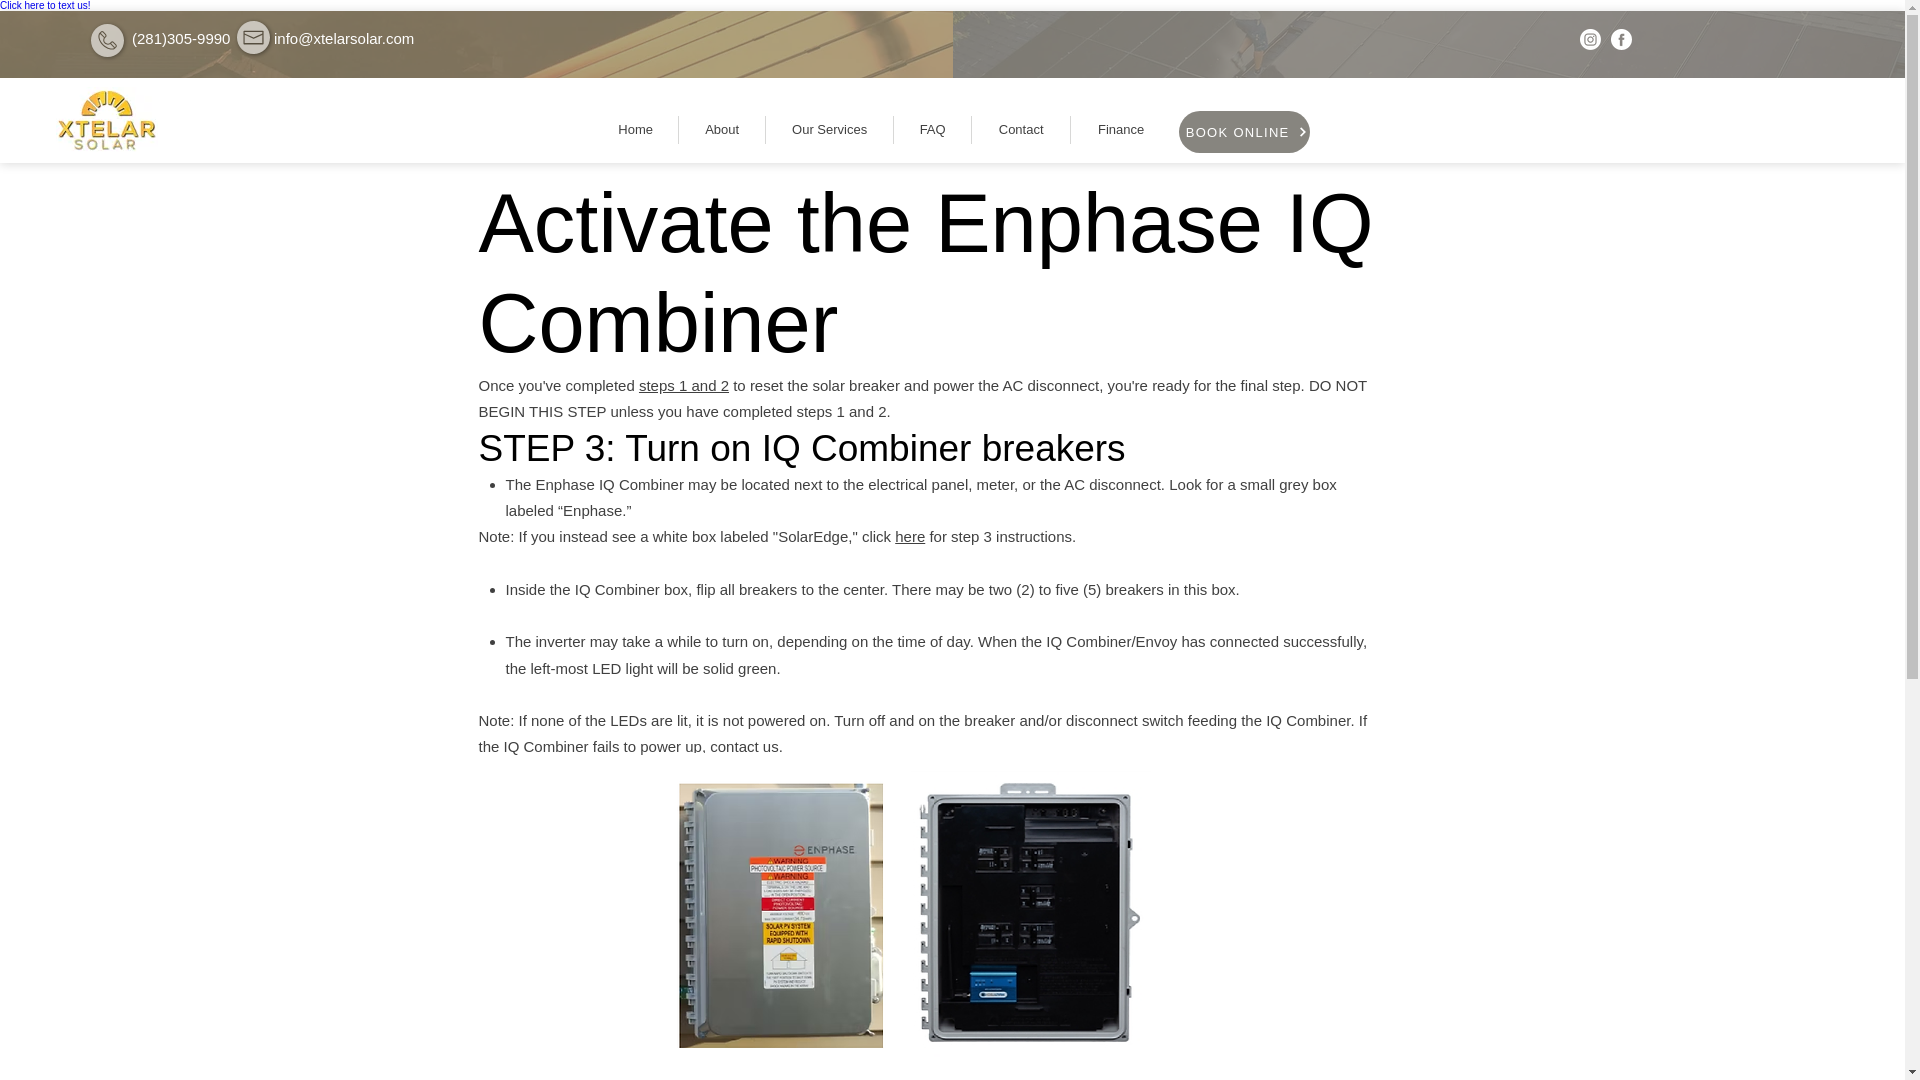 This screenshot has height=1080, width=1920. Describe the element at coordinates (684, 385) in the screenshot. I see `steps 1 and 2` at that location.